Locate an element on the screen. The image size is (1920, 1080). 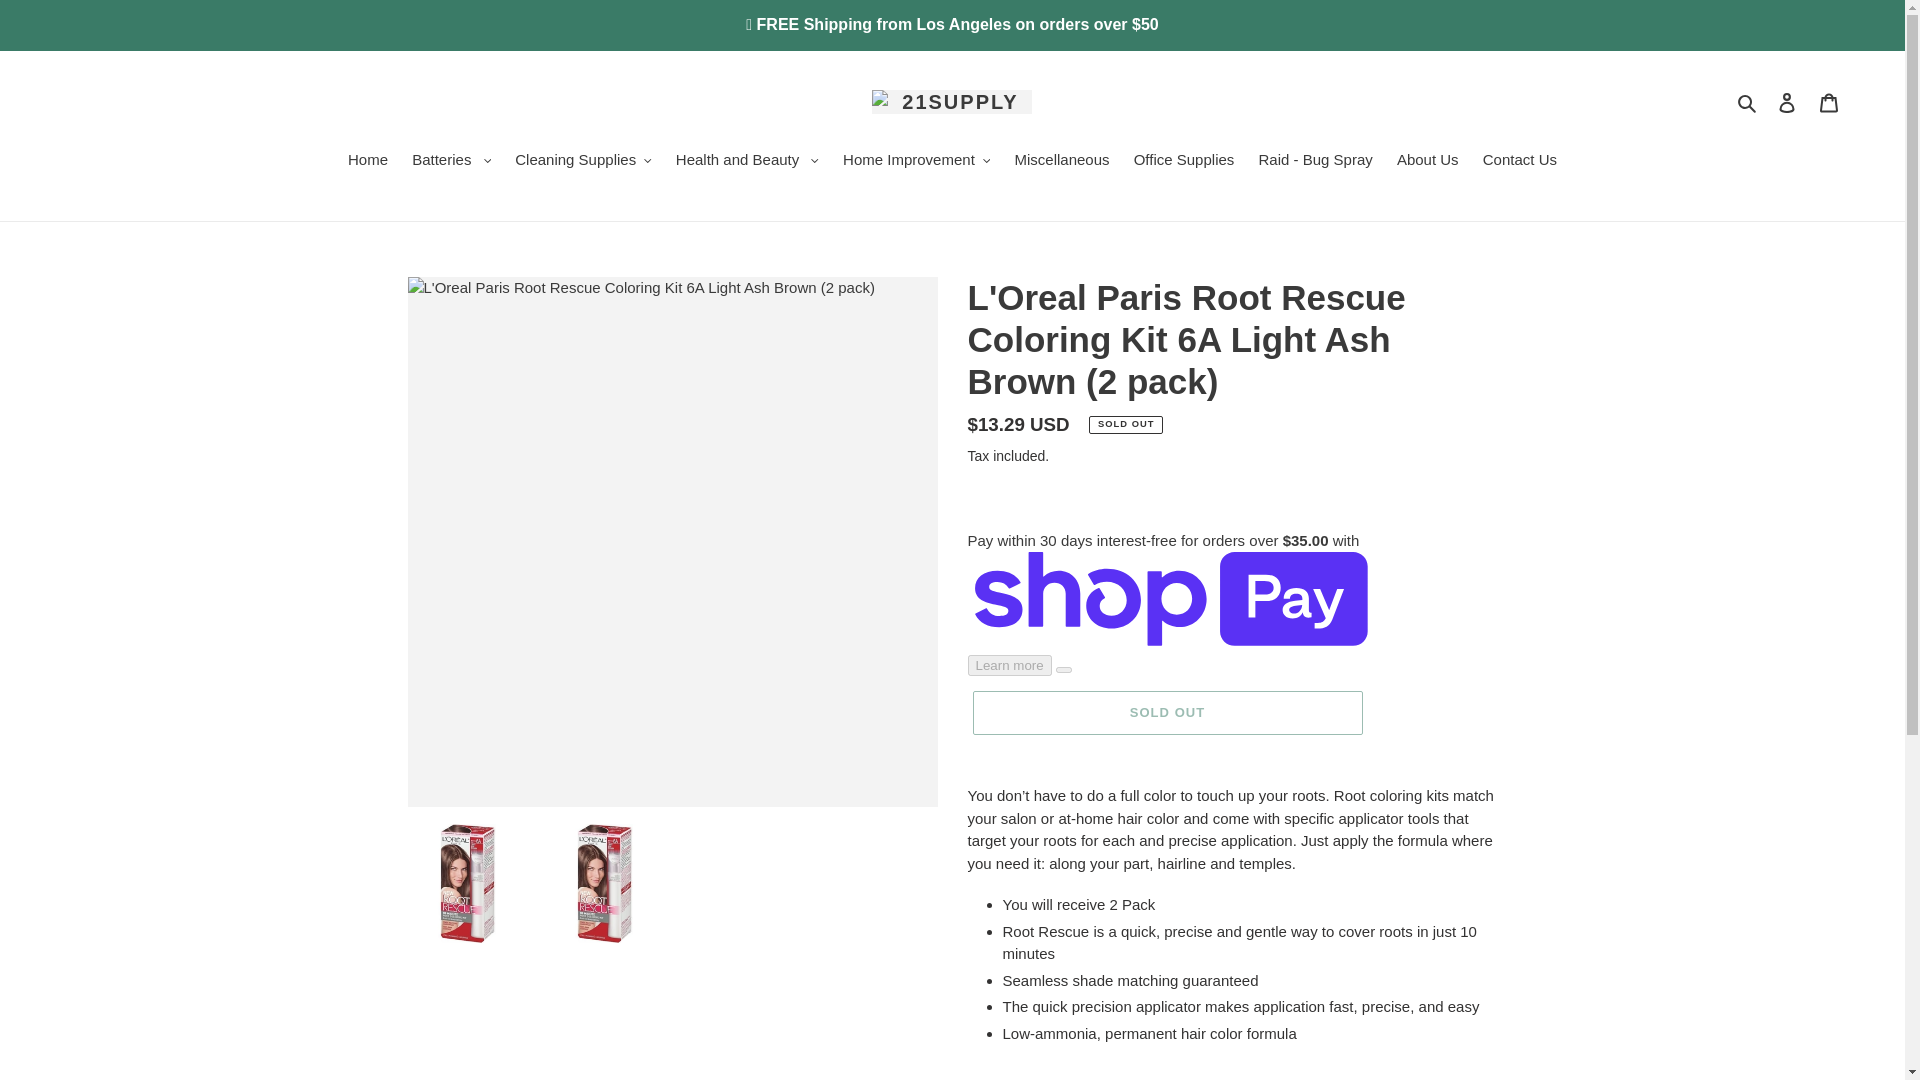
Log in is located at coordinates (1787, 102).